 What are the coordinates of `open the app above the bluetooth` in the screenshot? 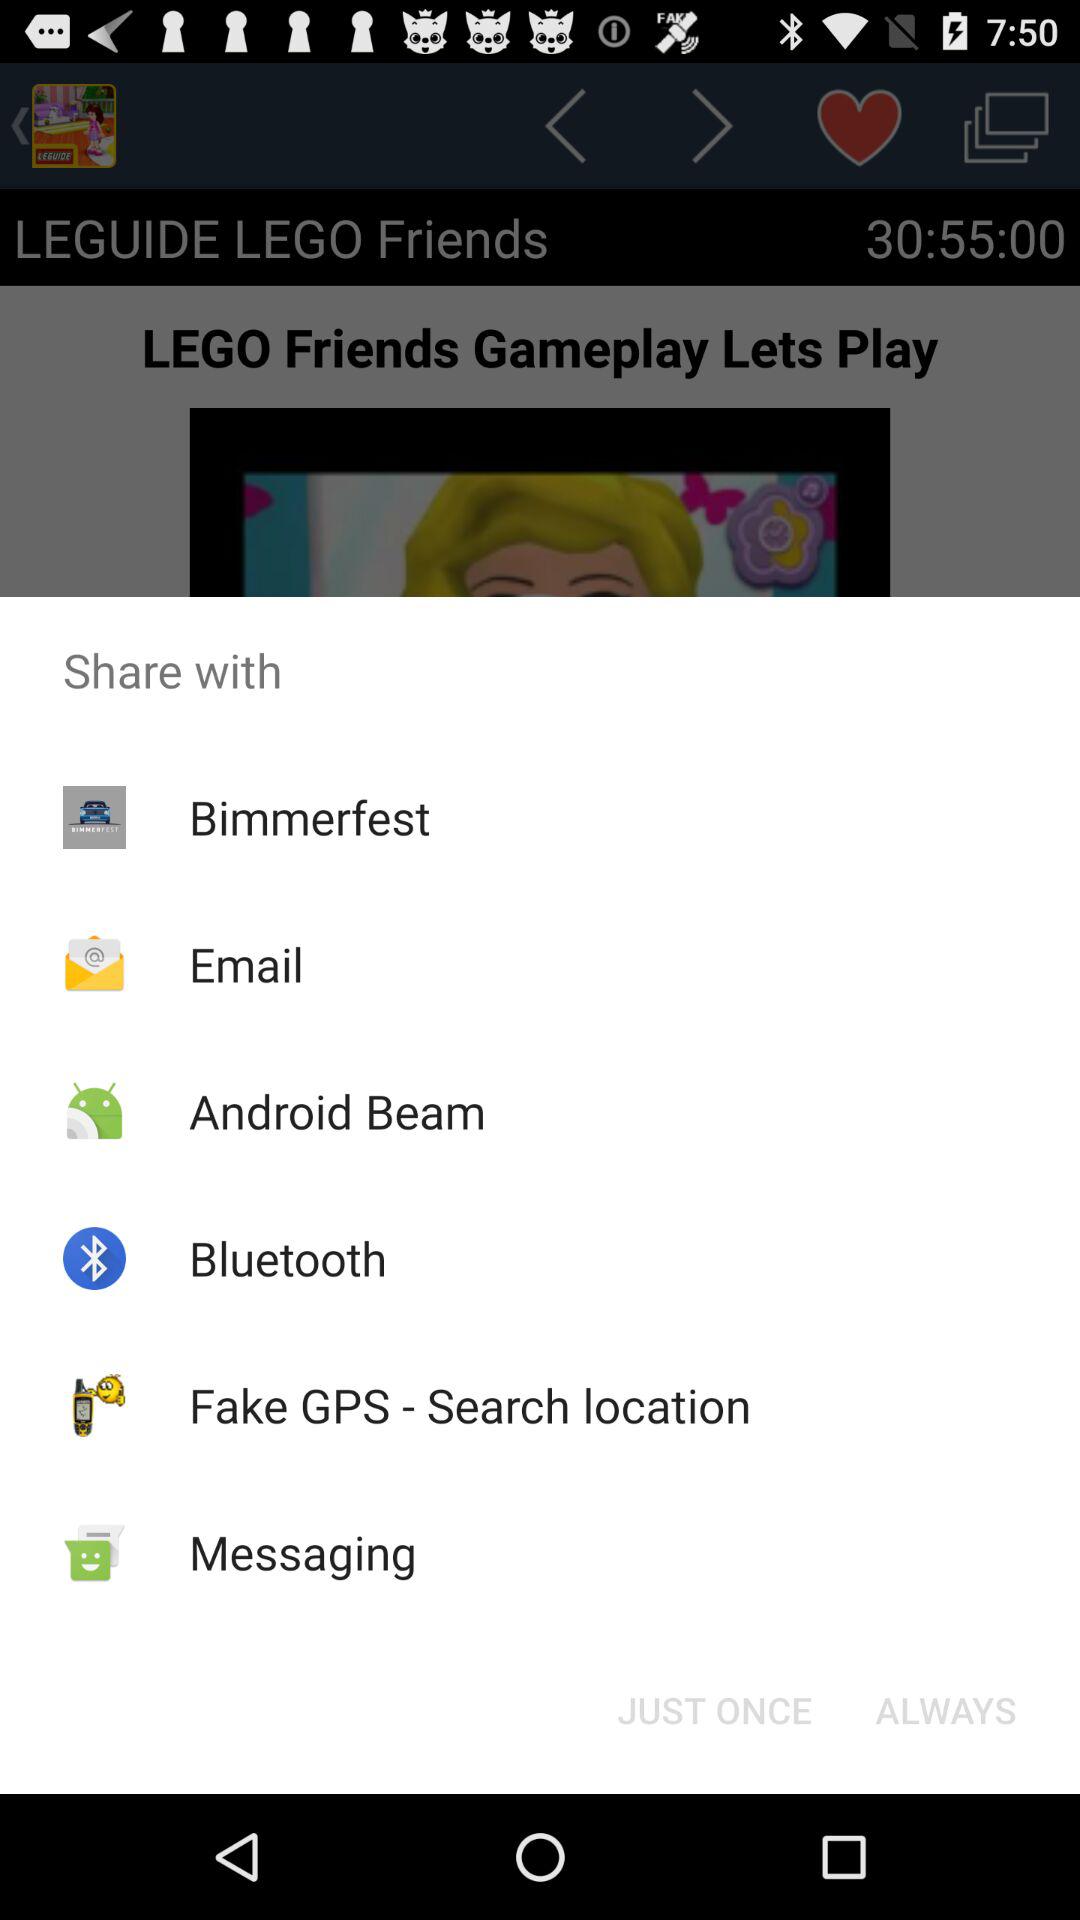 It's located at (336, 1110).